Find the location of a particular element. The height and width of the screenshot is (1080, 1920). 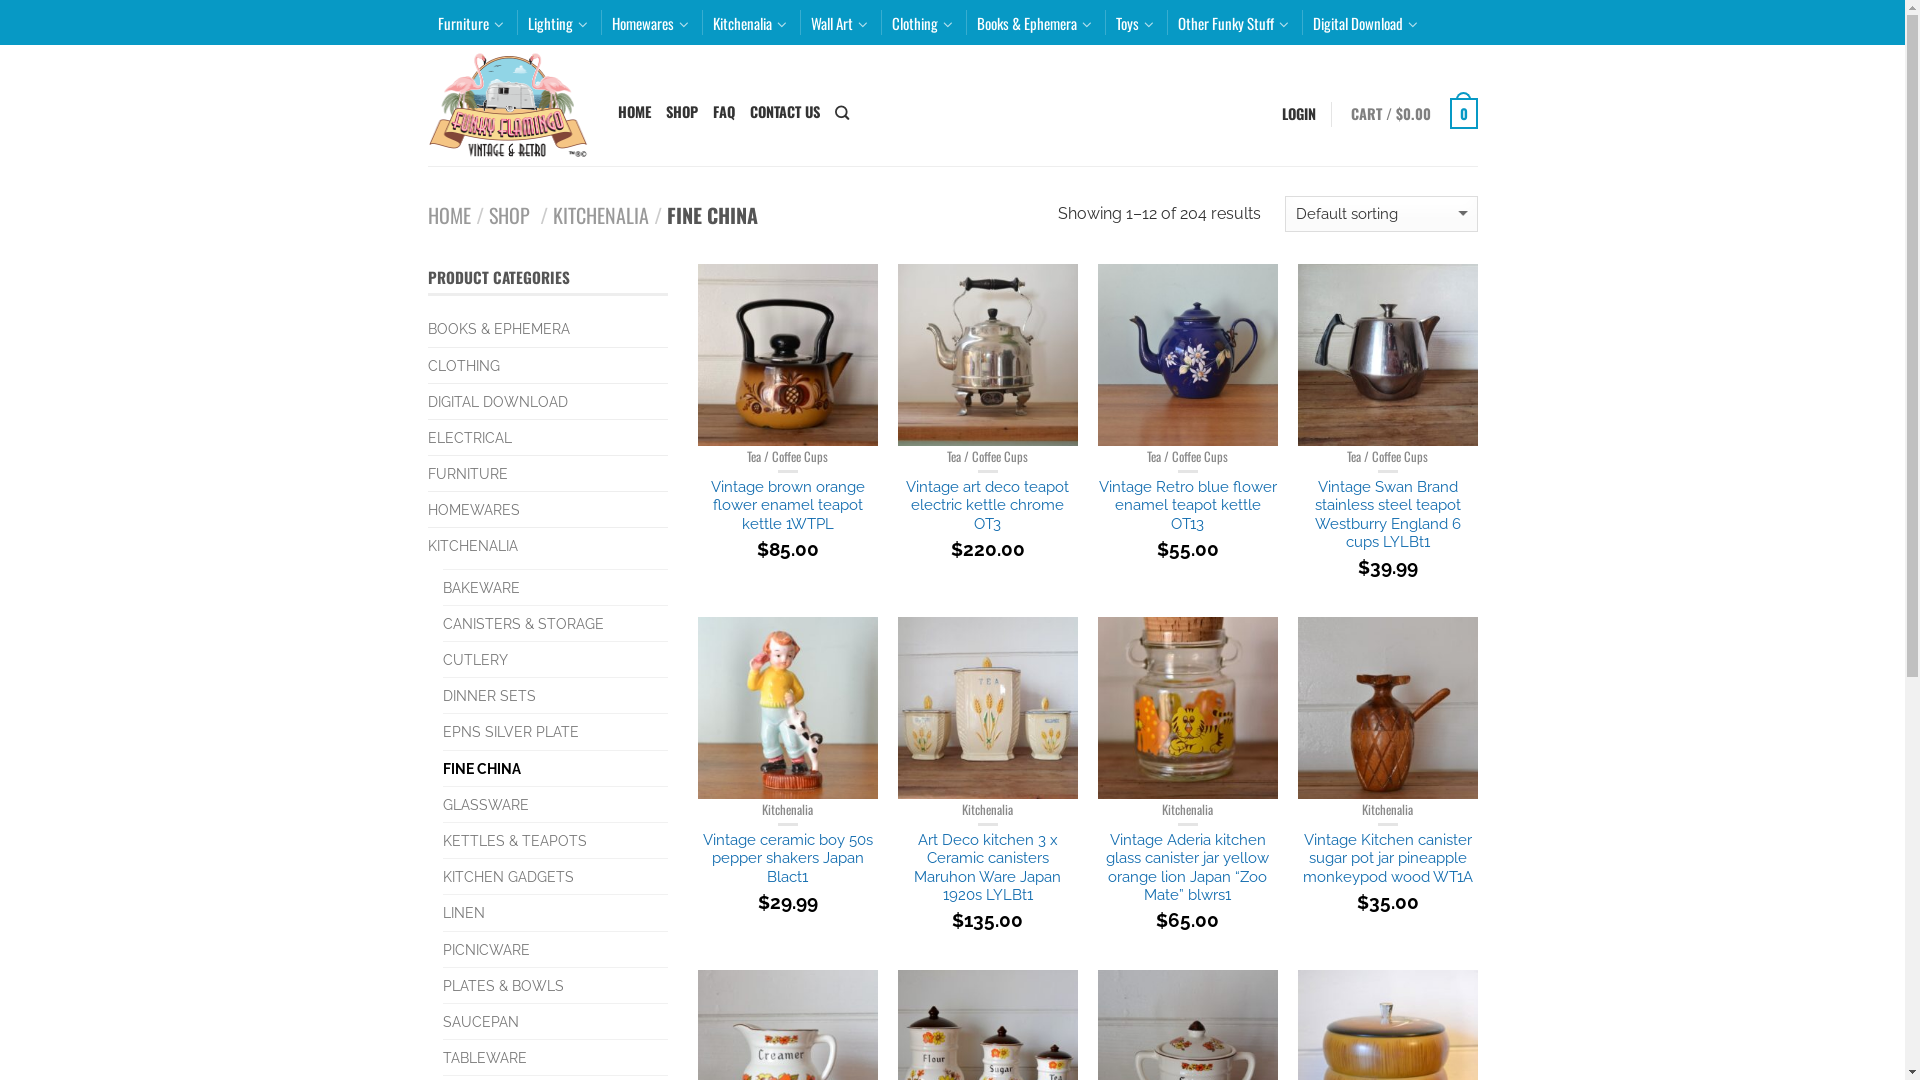

CONTACT US is located at coordinates (785, 112).